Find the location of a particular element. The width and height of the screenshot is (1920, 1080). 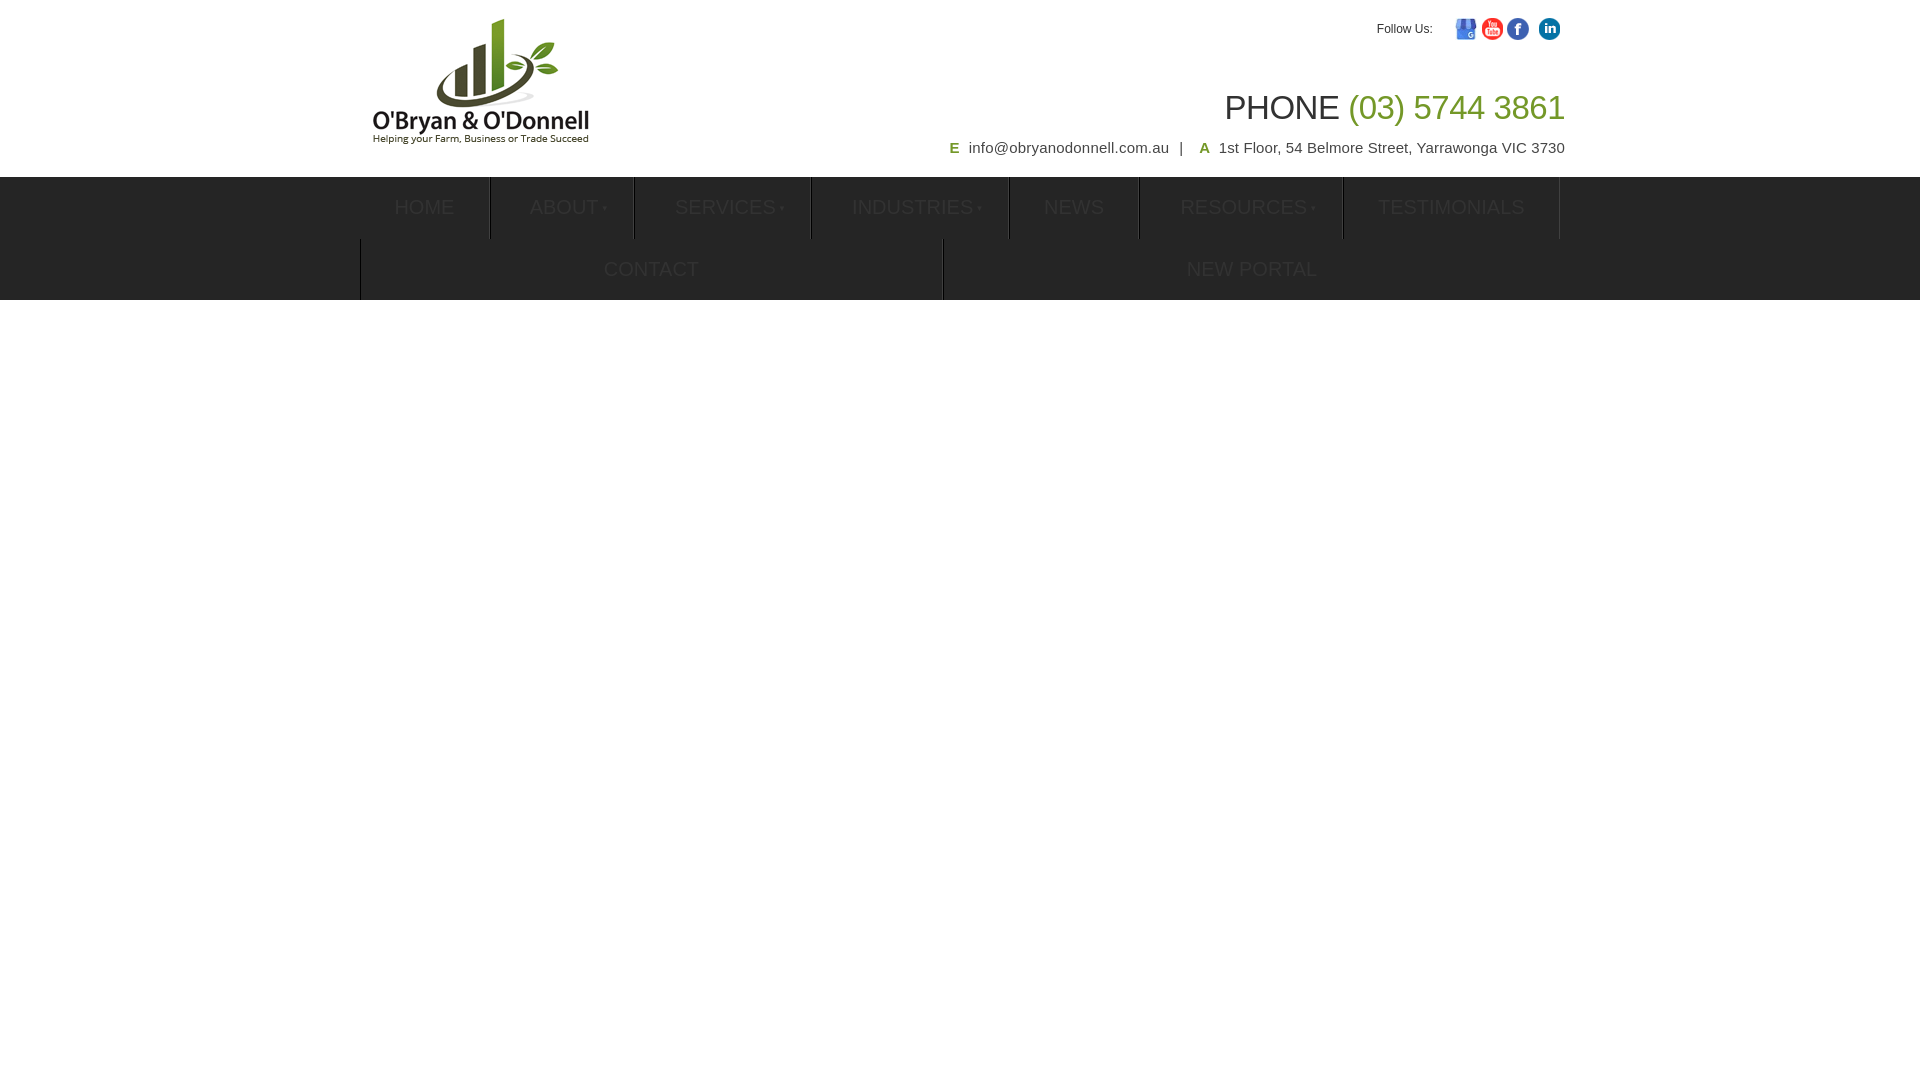

HOME is located at coordinates (424, 208).